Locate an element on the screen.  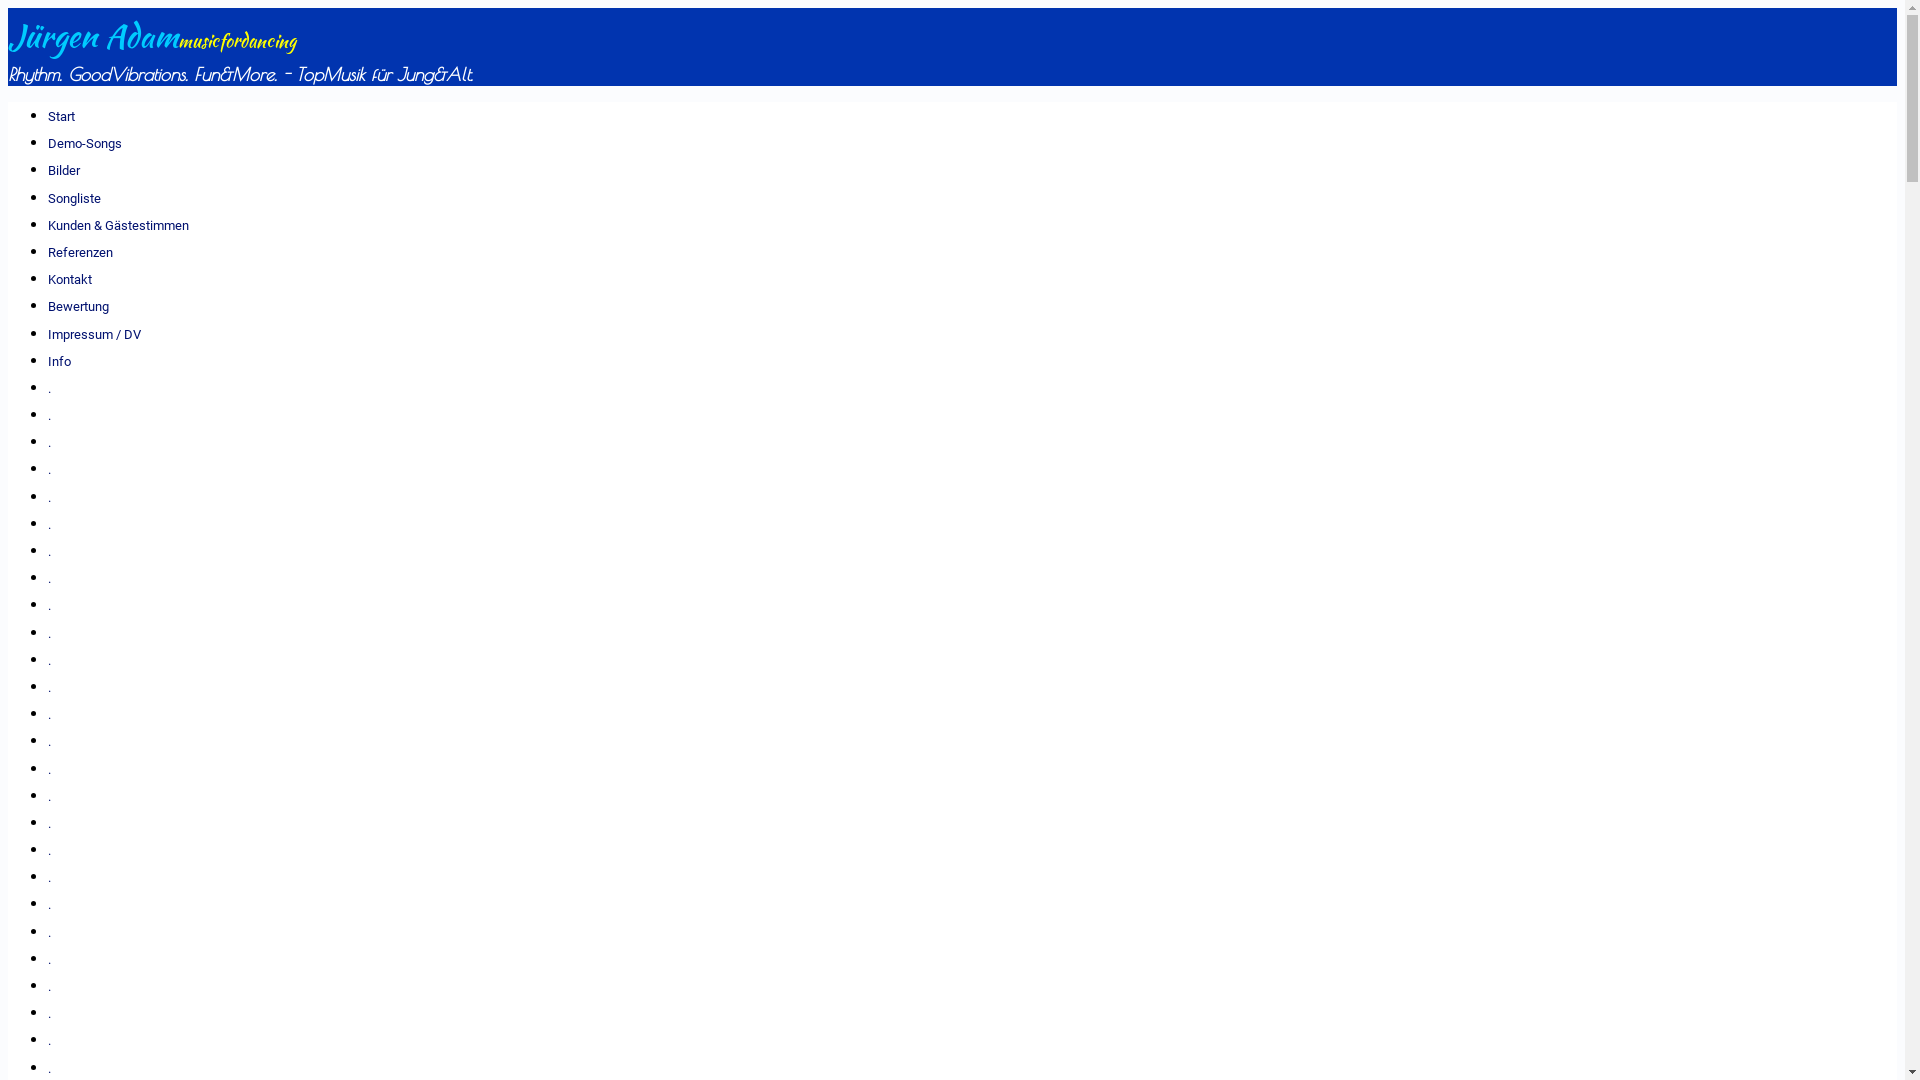
. is located at coordinates (50, 634).